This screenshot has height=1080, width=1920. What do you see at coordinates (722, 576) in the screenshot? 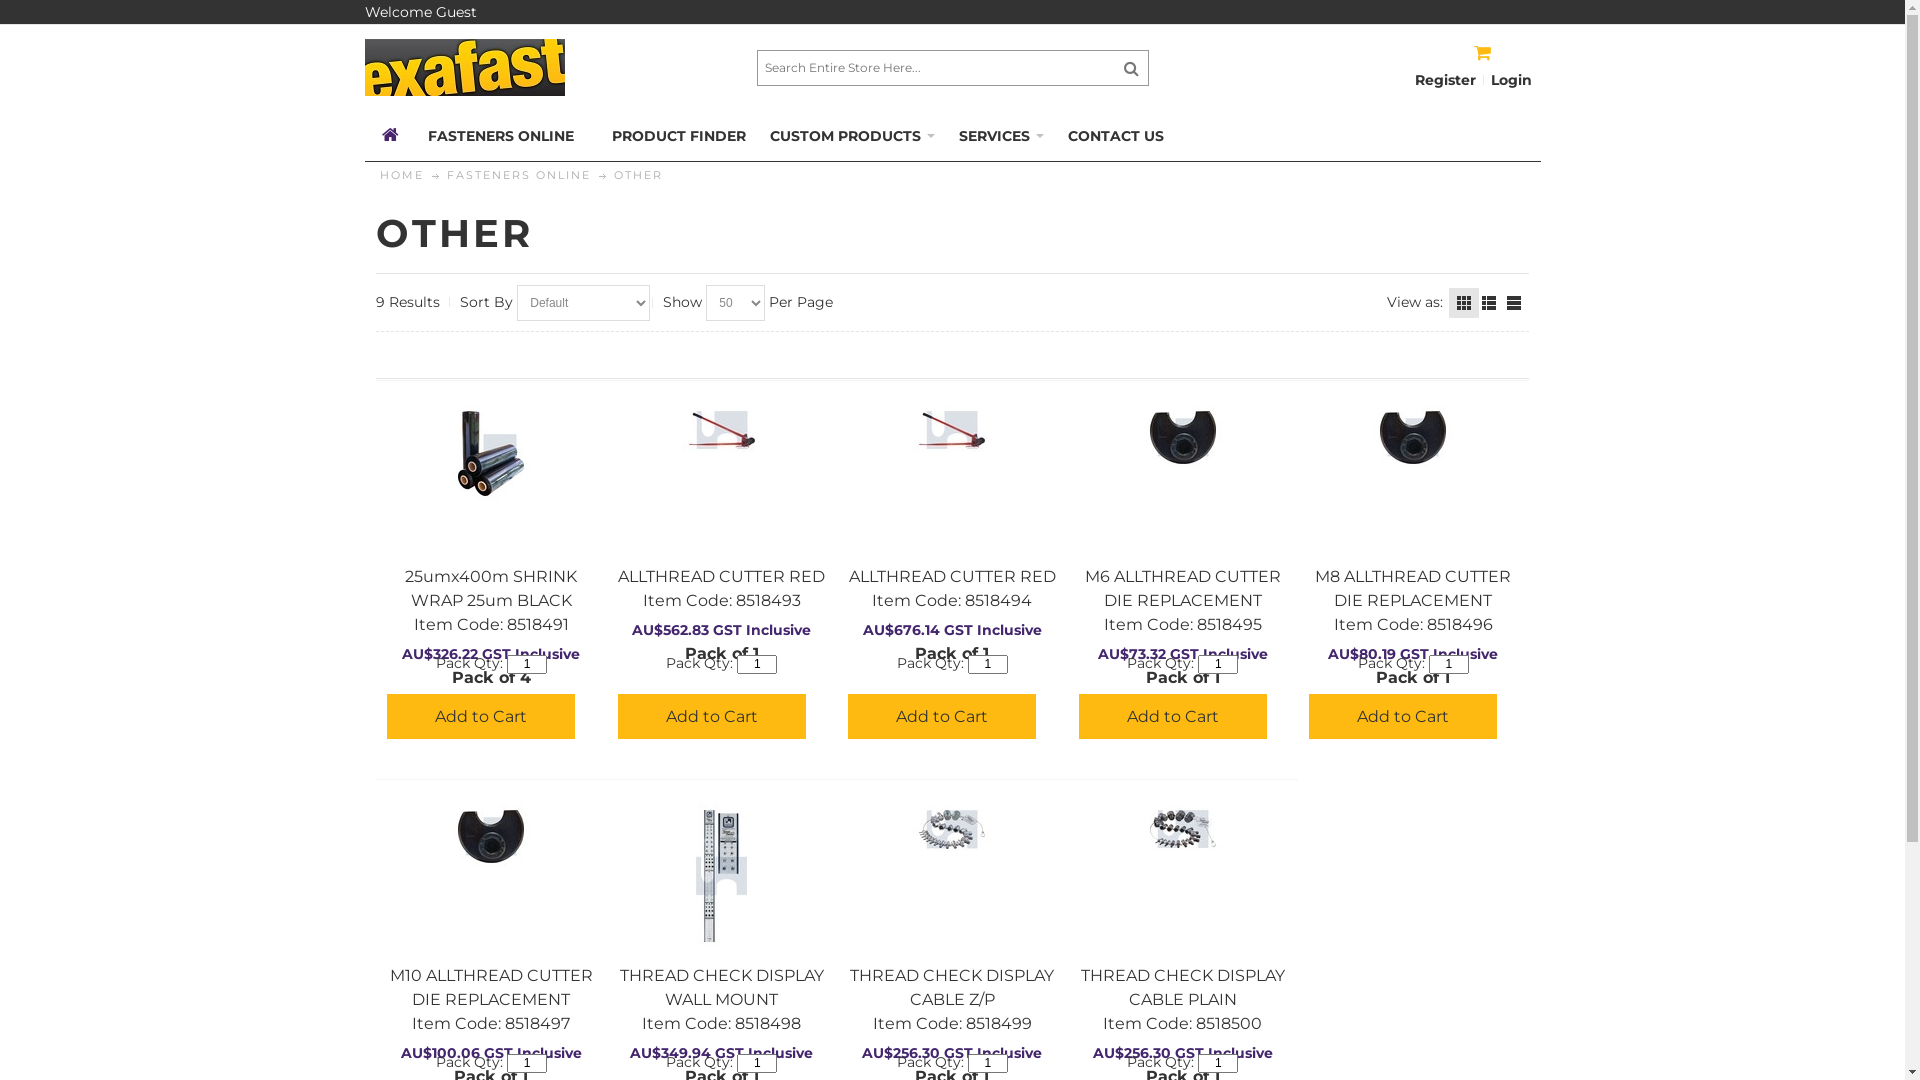
I see `ALLTHREAD CUTTER RED` at bounding box center [722, 576].